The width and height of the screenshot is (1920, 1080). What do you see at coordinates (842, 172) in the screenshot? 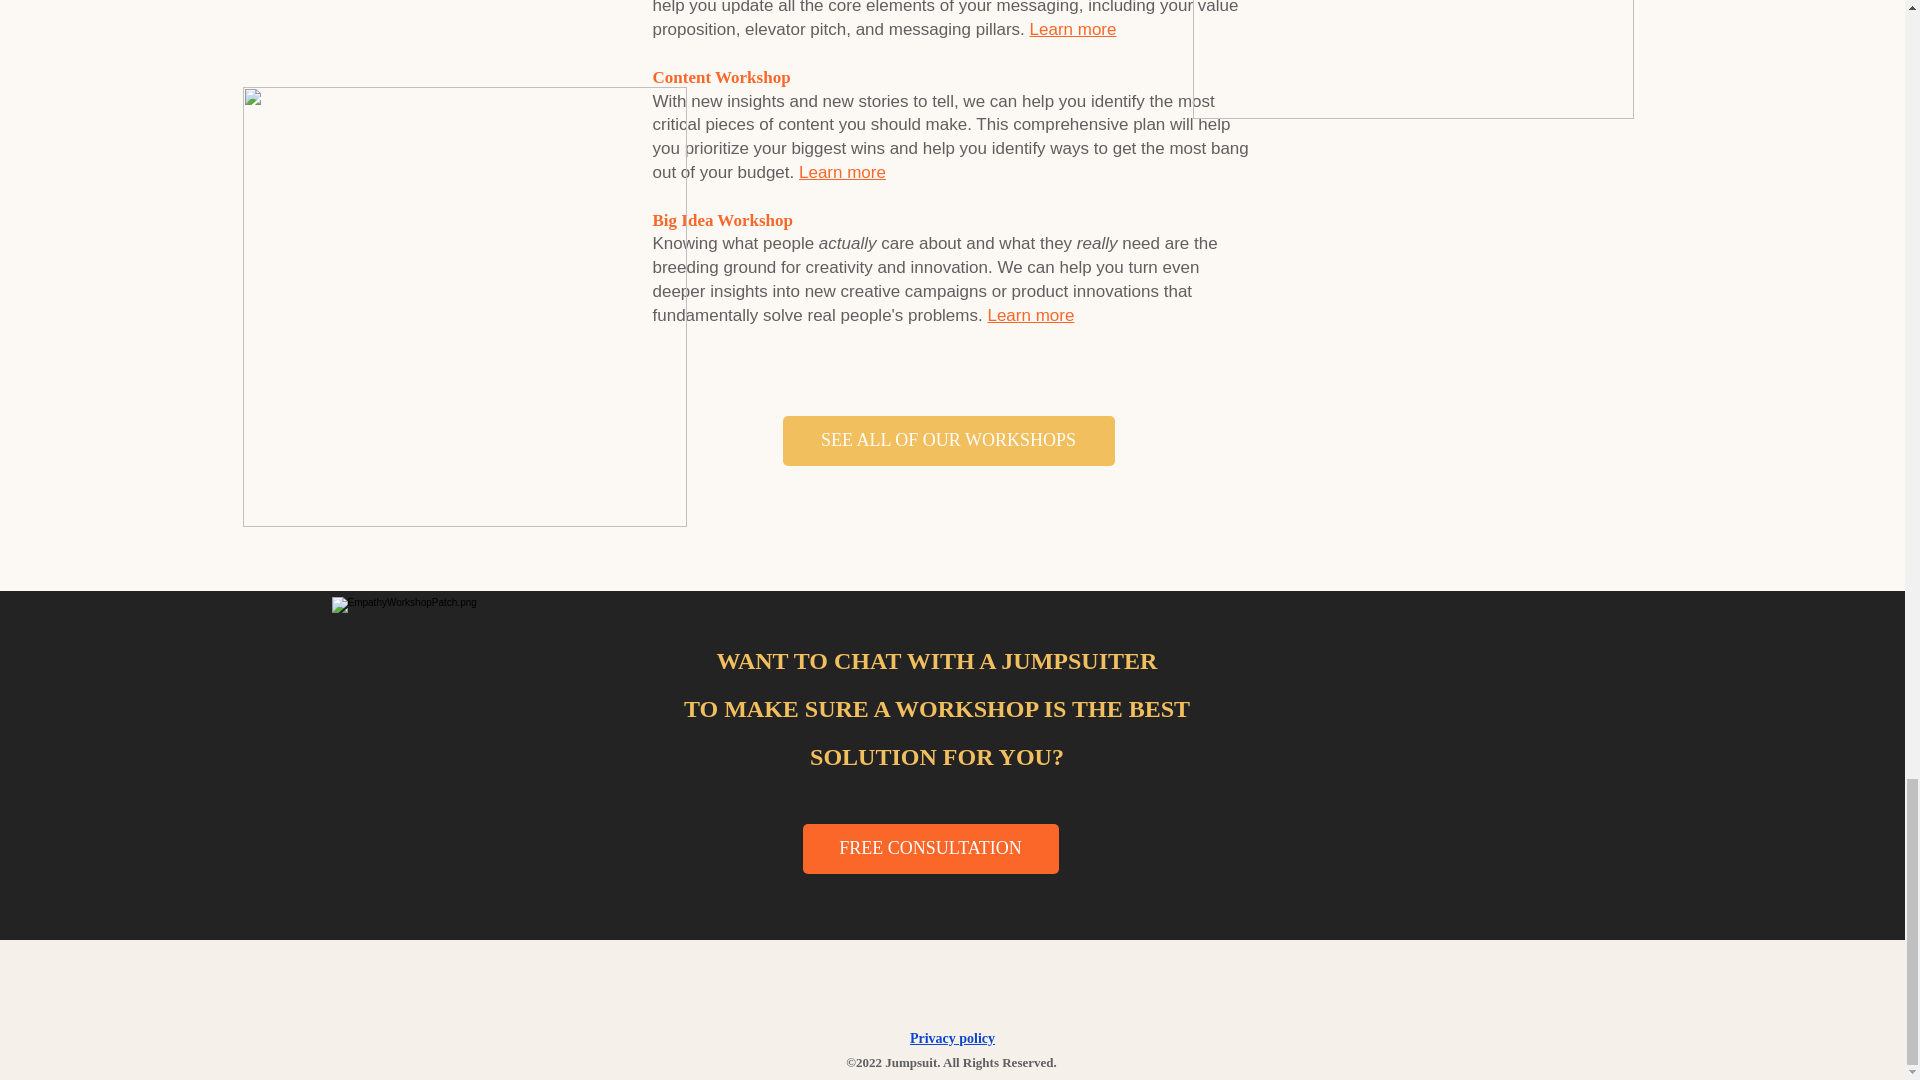
I see `Learn more` at bounding box center [842, 172].